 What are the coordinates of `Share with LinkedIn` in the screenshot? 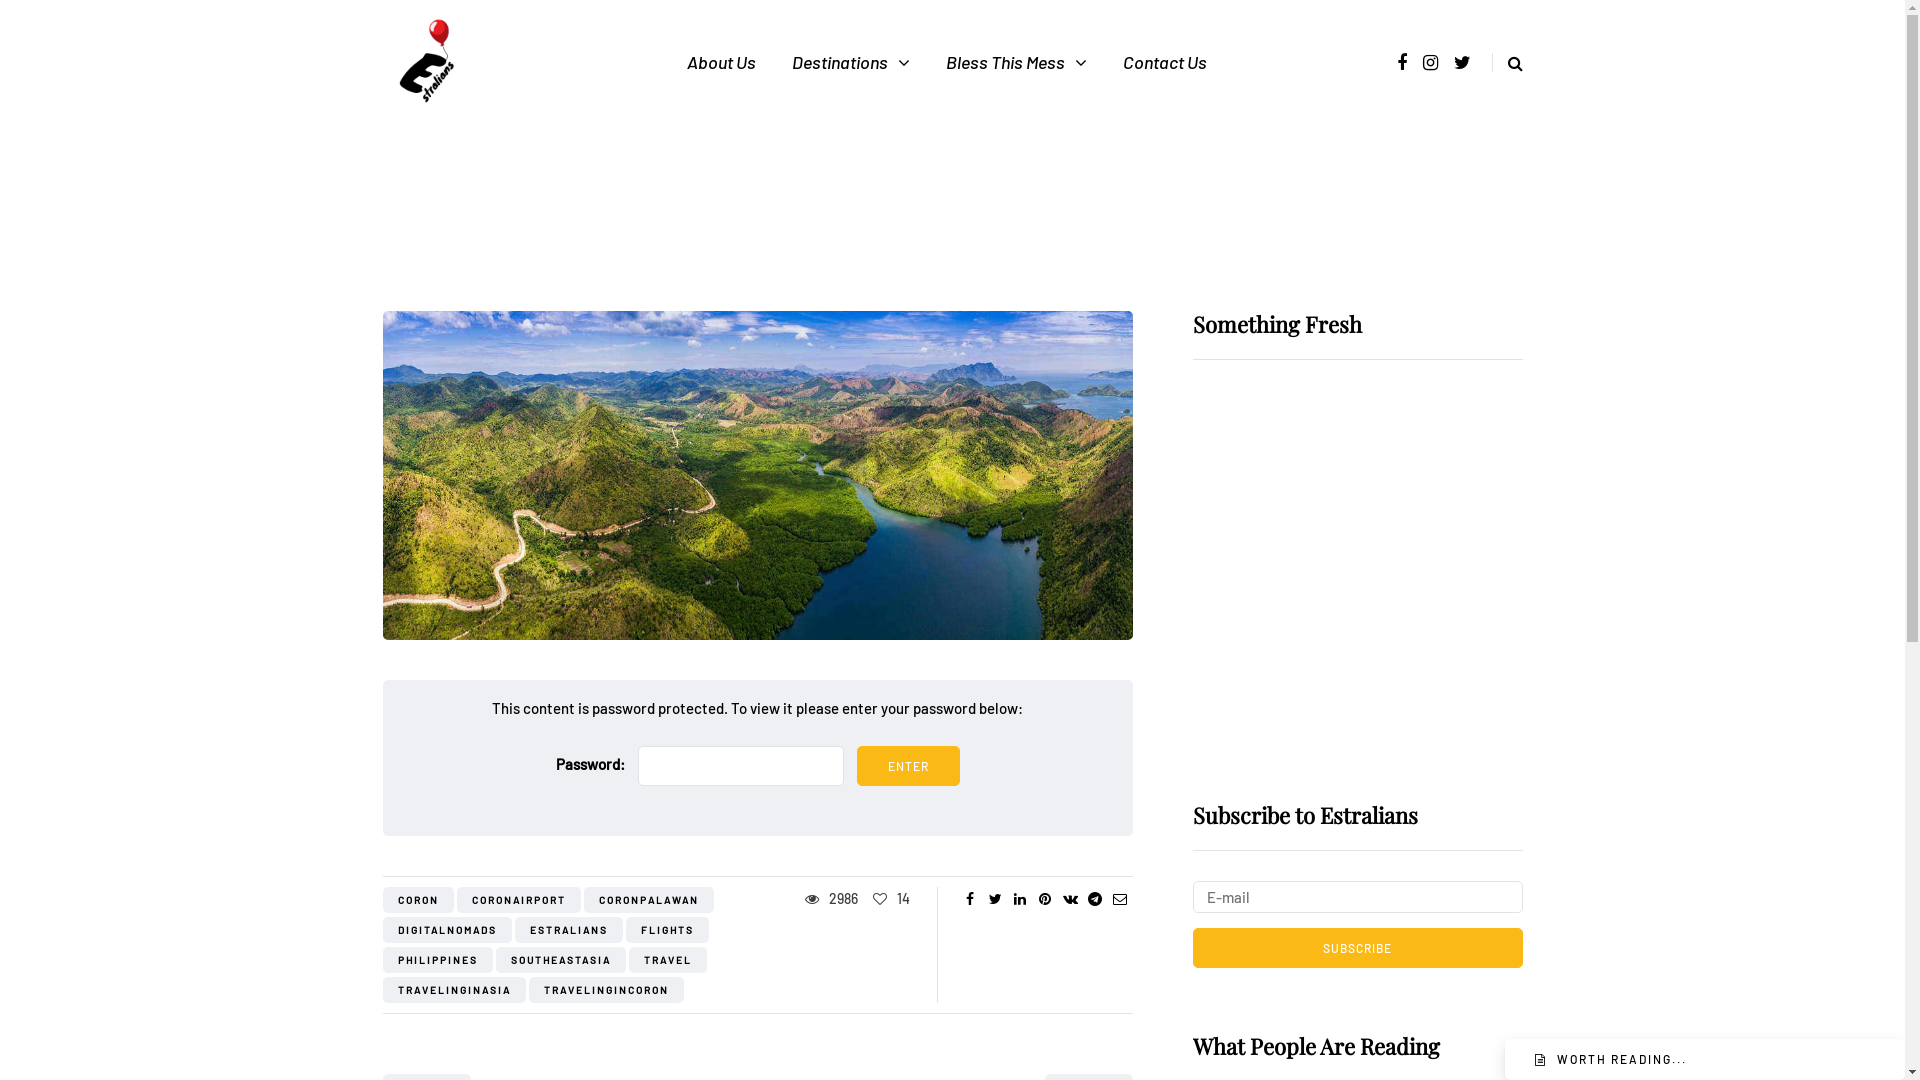 It's located at (1020, 899).